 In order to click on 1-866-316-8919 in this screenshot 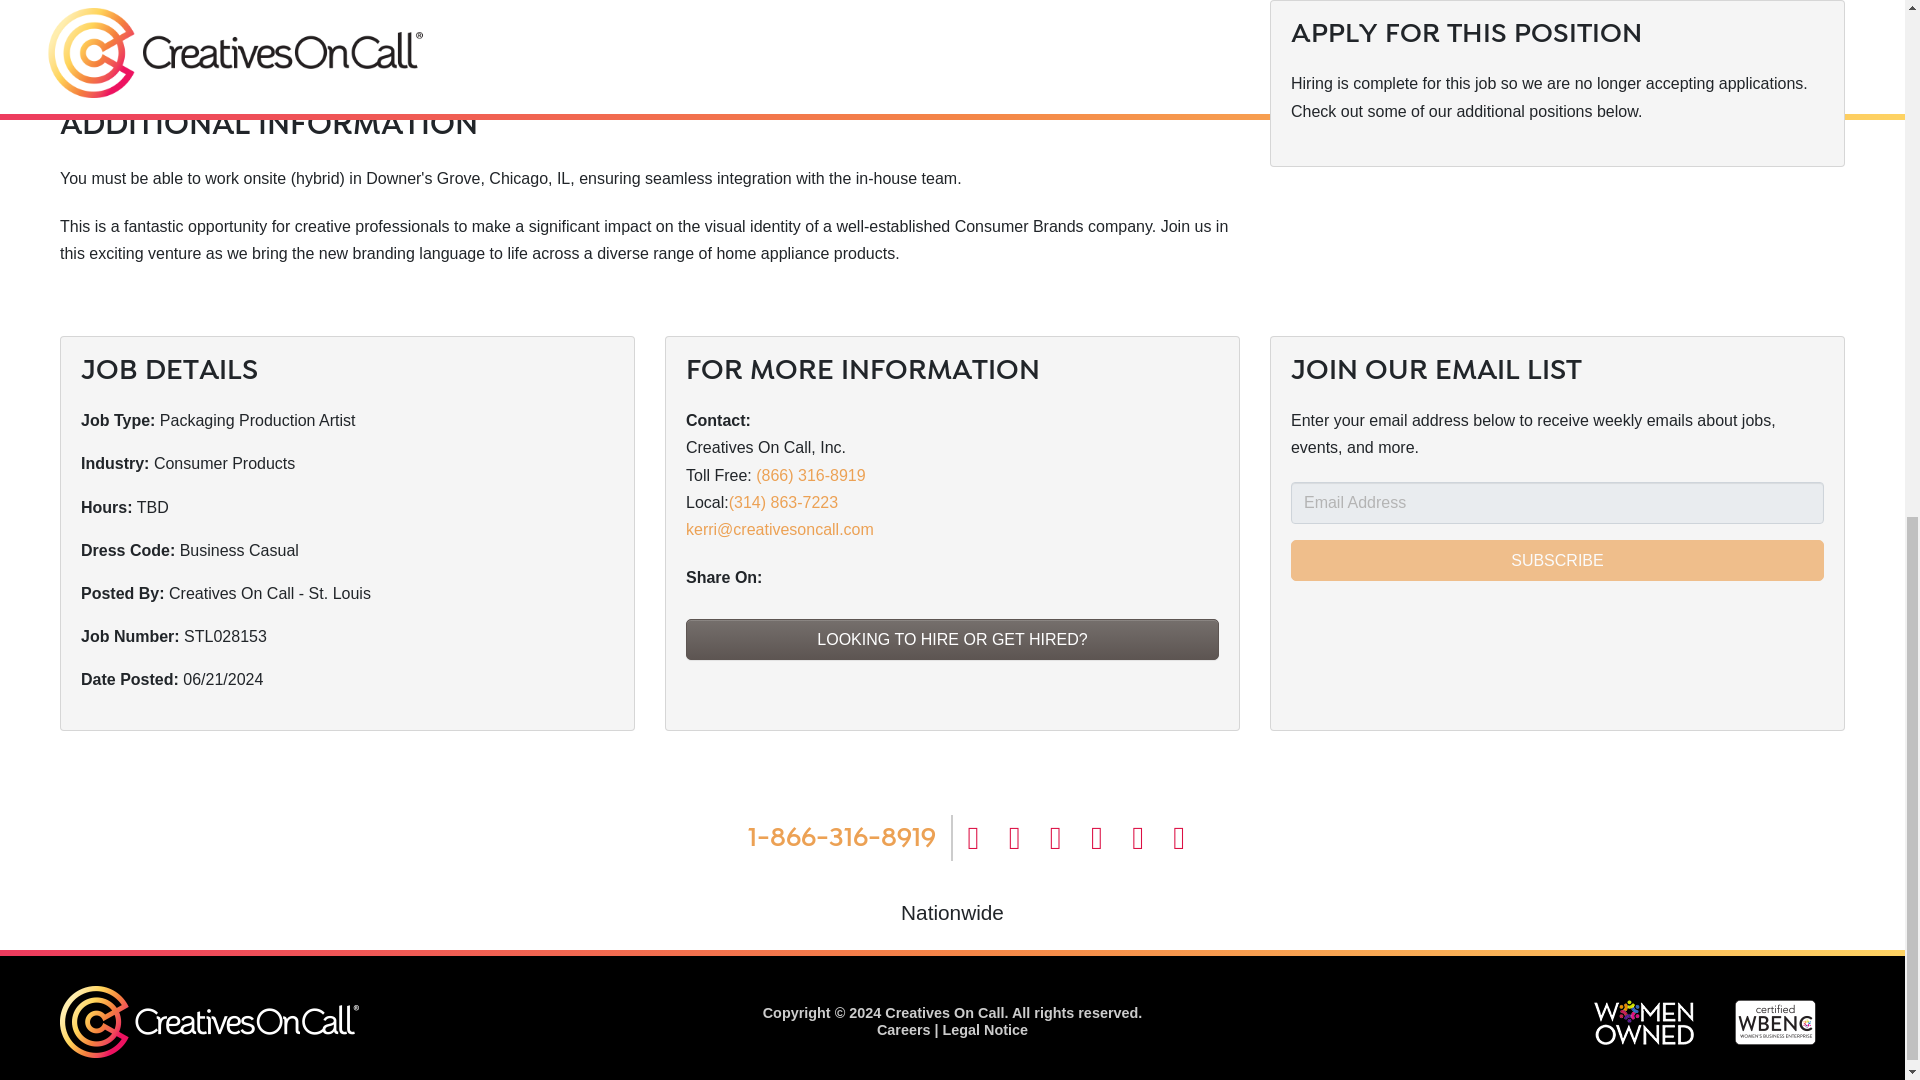, I will do `click(842, 838)`.